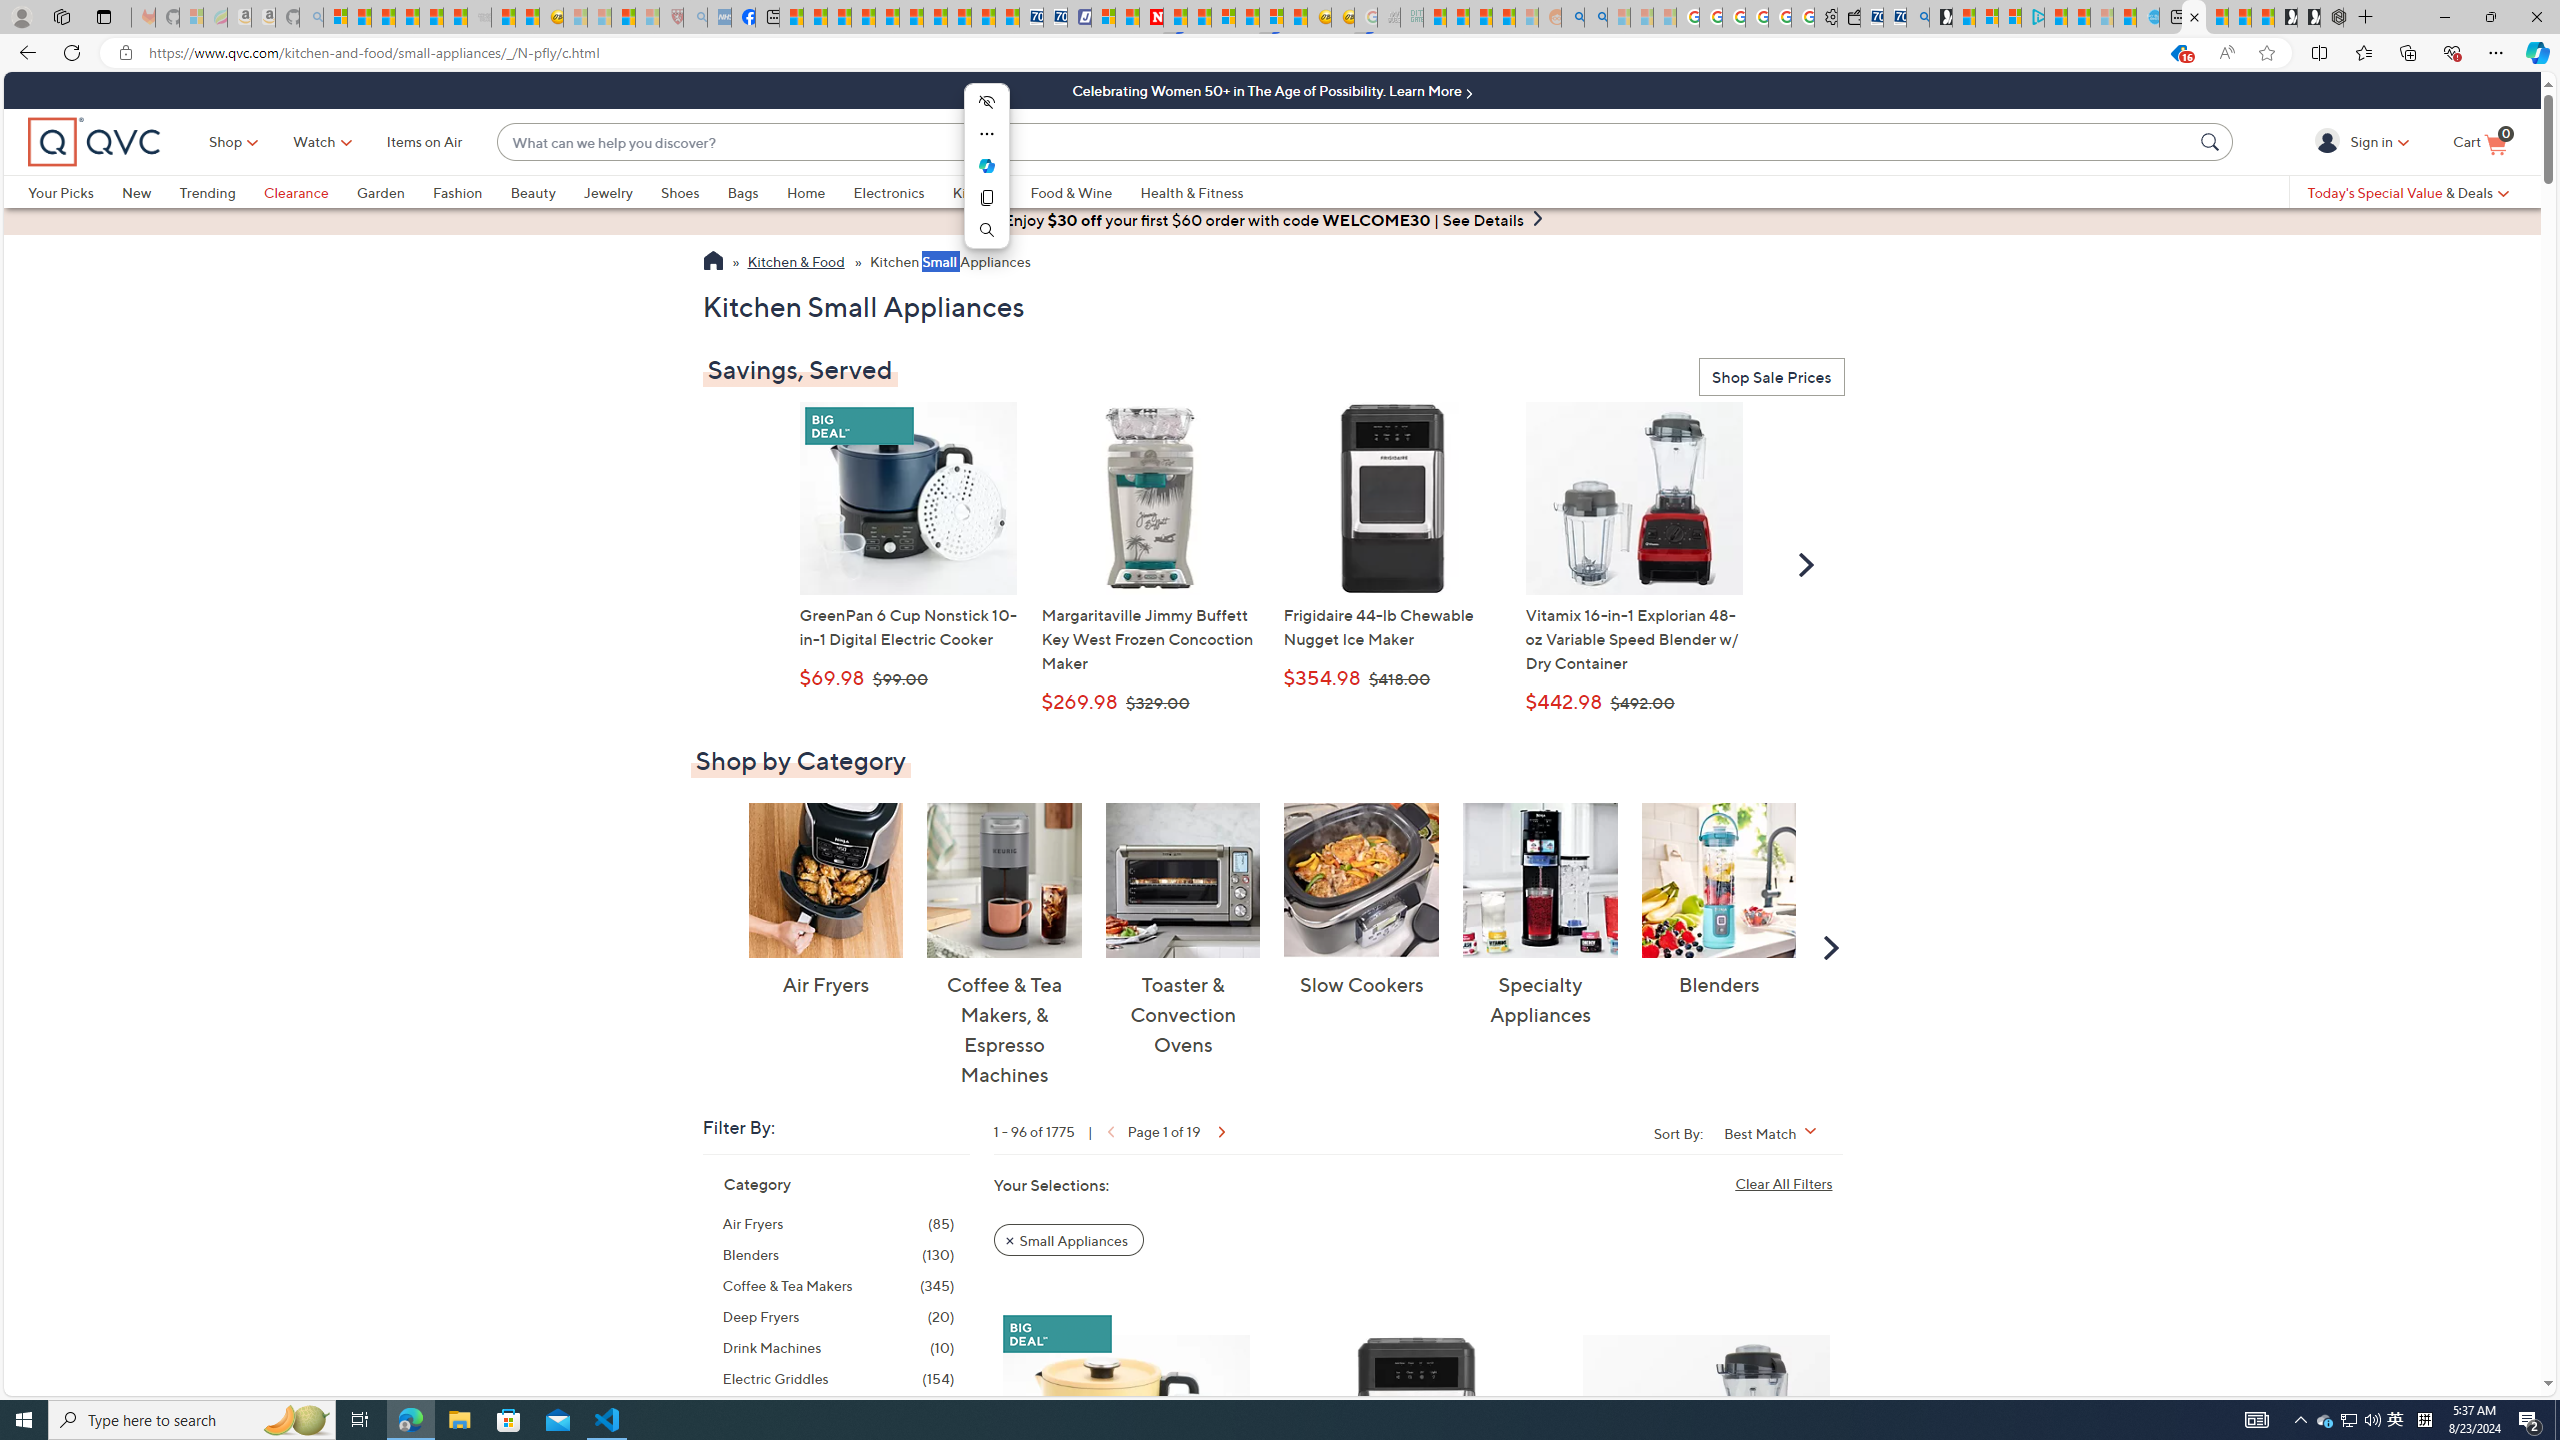 The image size is (2560, 1440). I want to click on Blenders Blenders, so click(1718, 900).